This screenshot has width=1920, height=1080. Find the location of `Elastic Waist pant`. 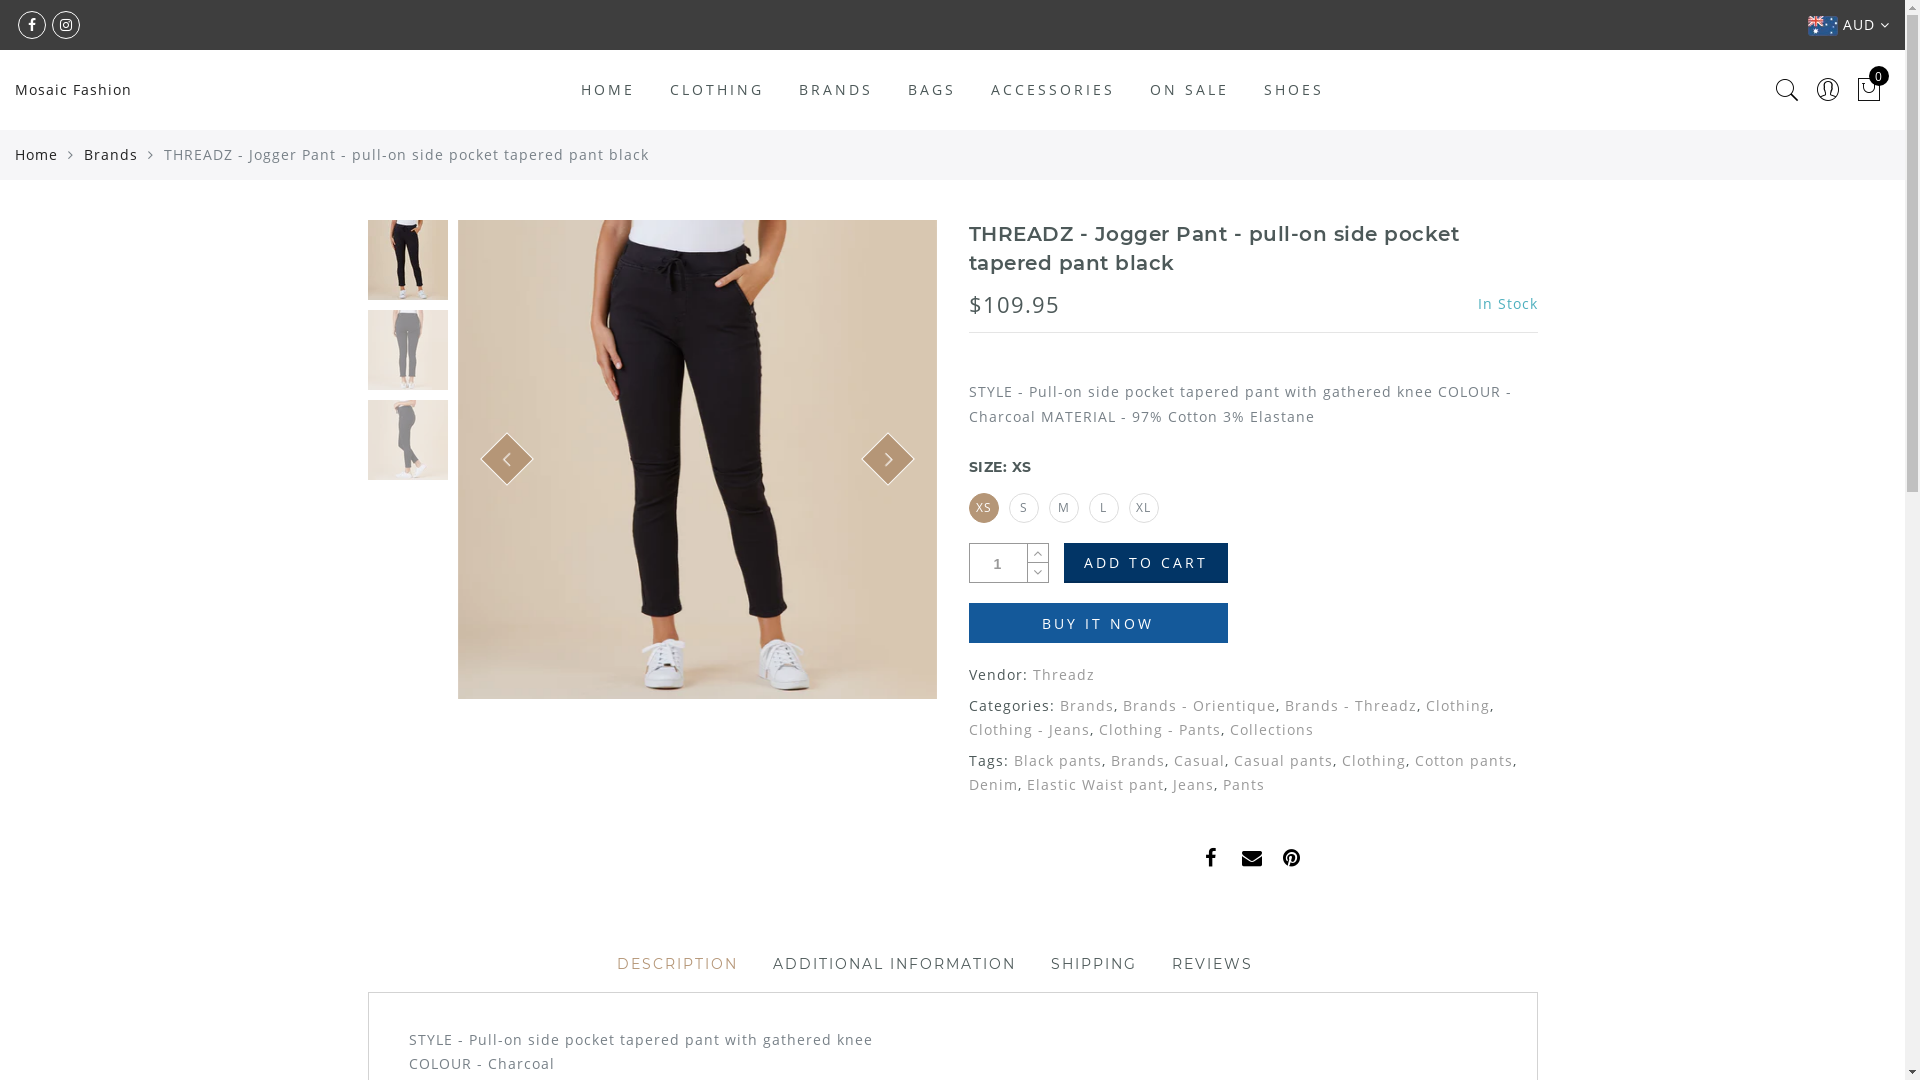

Elastic Waist pant is located at coordinates (1094, 784).